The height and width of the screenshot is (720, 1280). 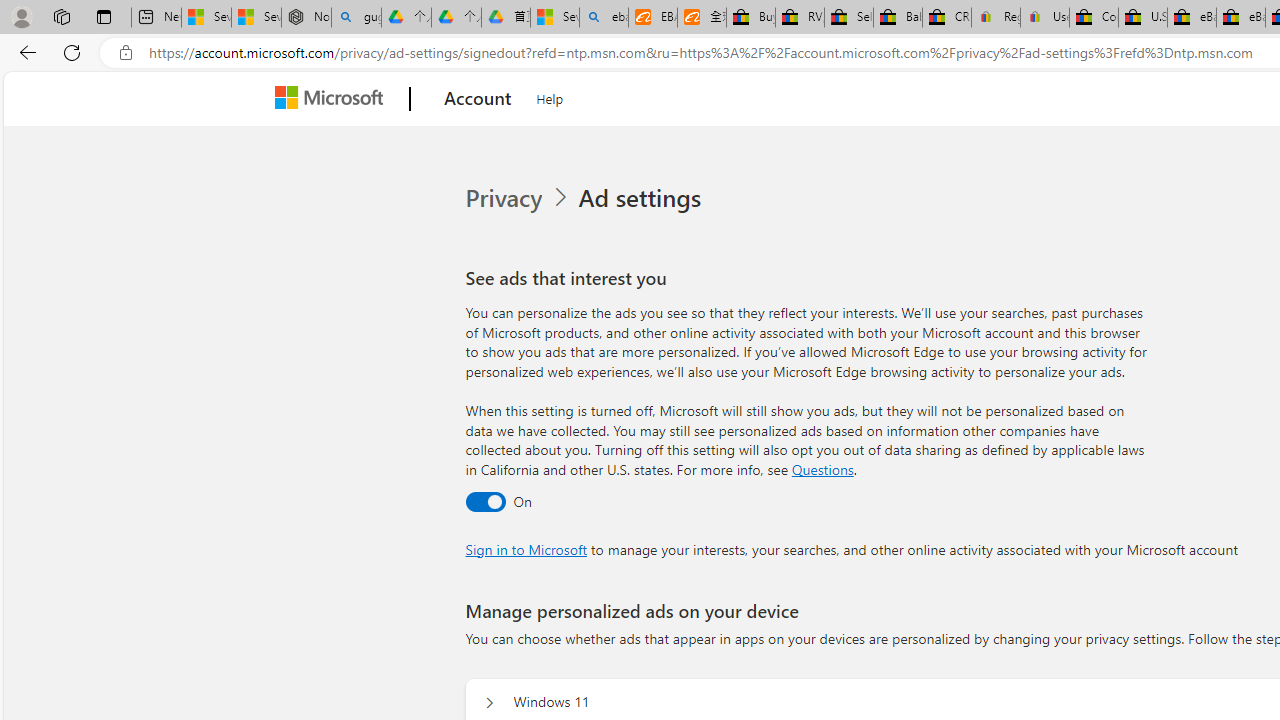 I want to click on Help, so click(x=550, y=96).